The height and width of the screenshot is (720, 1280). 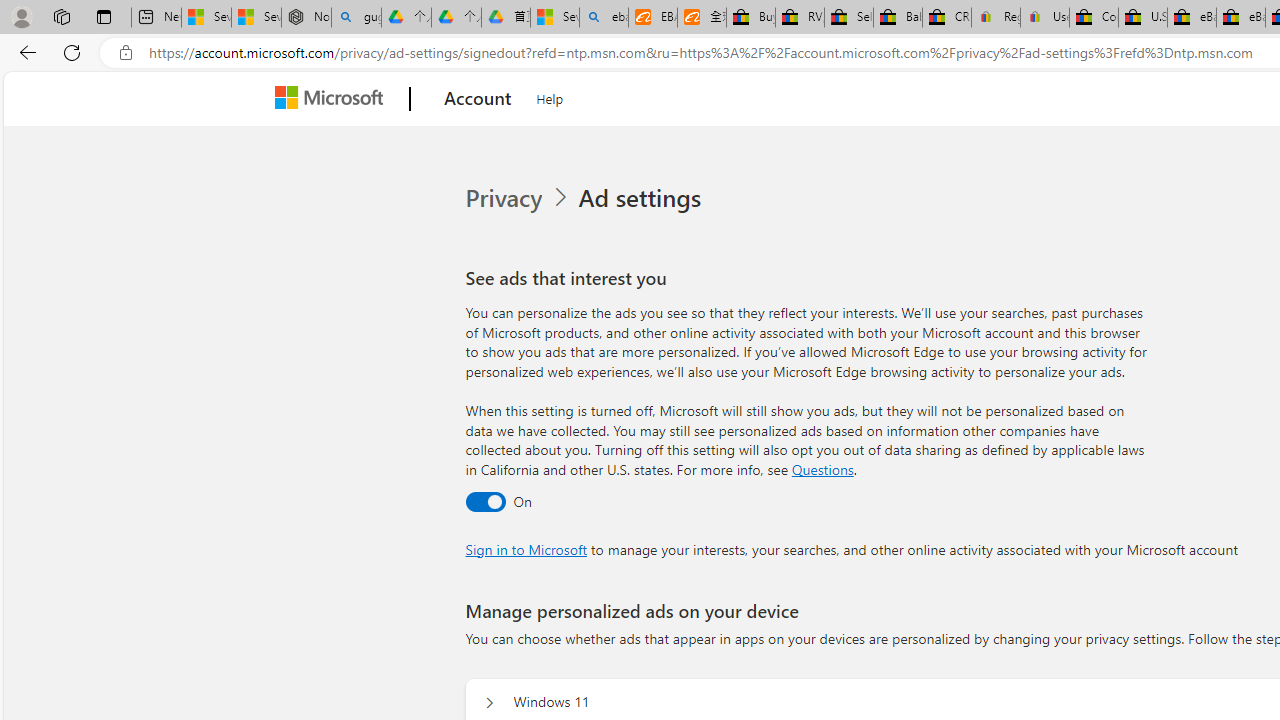 I want to click on Help, so click(x=550, y=96).